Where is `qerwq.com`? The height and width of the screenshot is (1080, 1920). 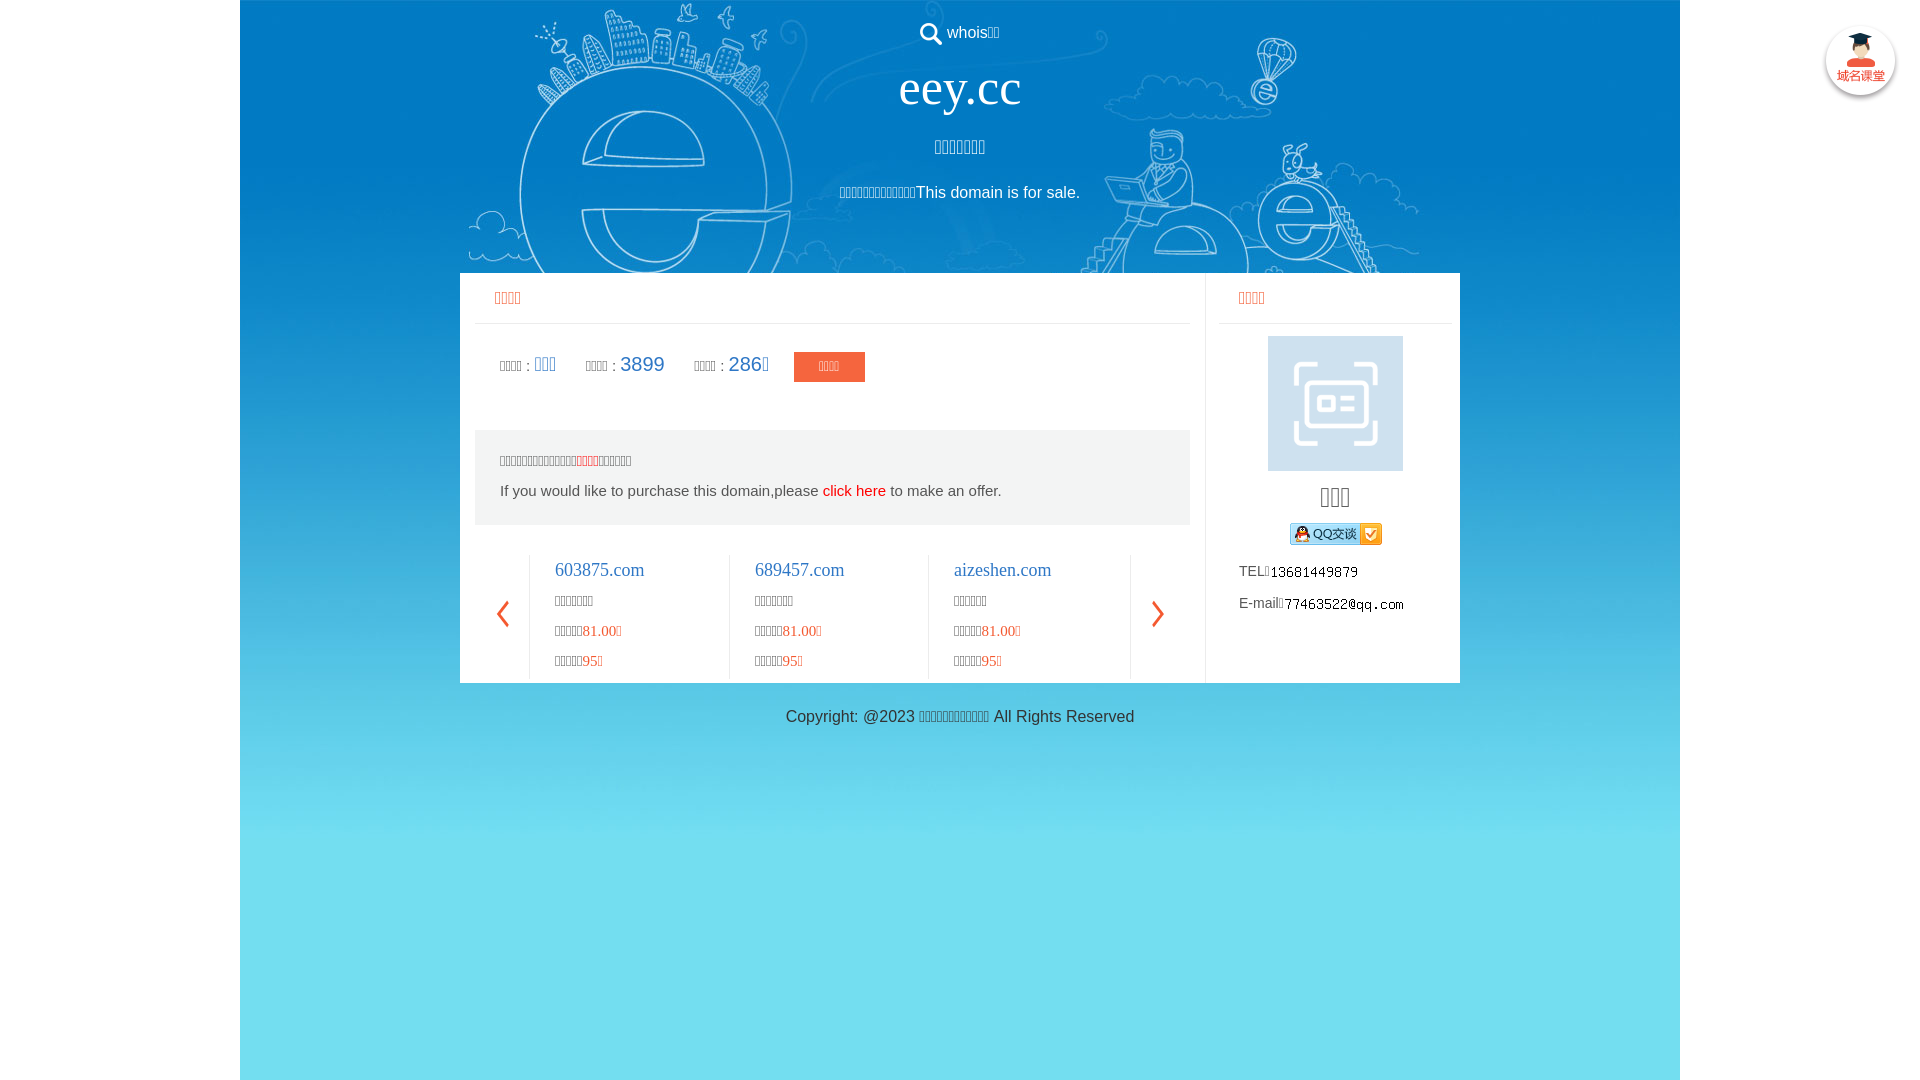 qerwq.com is located at coordinates (1392, 570).